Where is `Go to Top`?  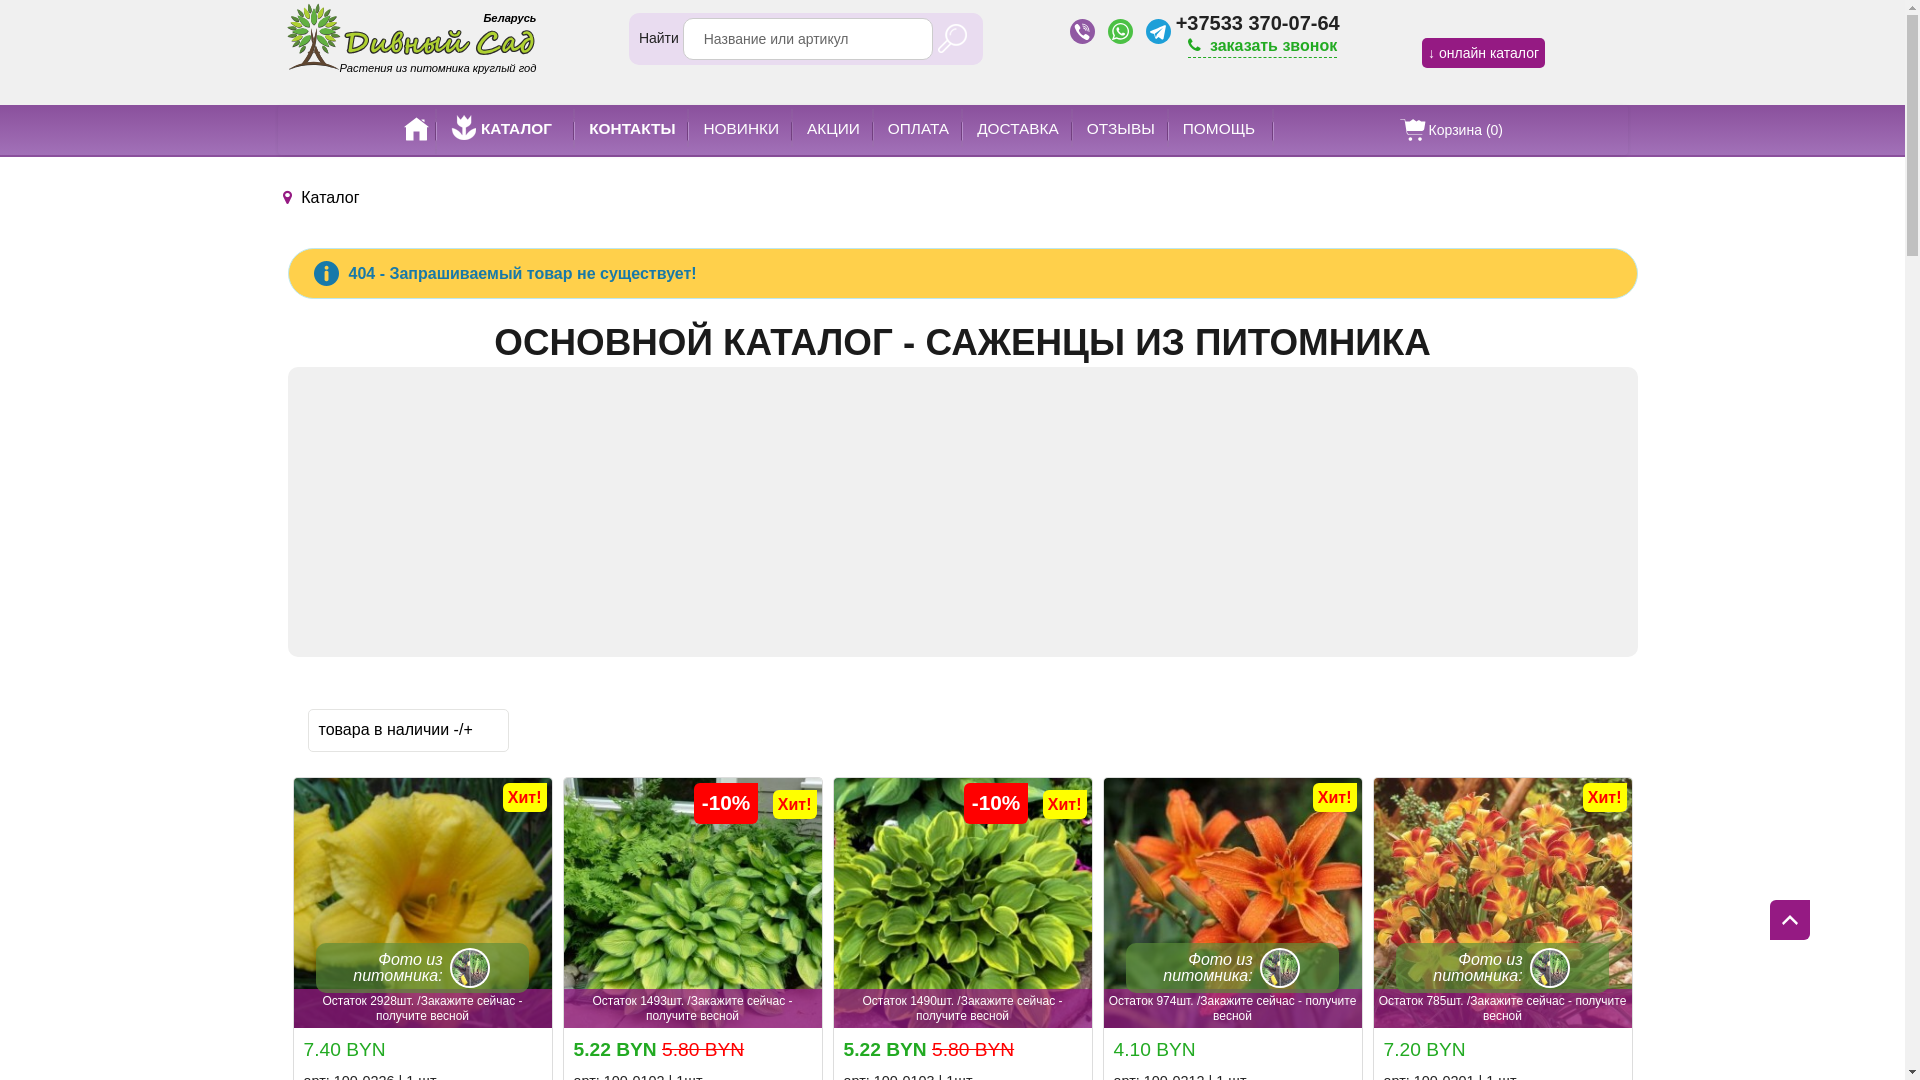 Go to Top is located at coordinates (1790, 920).